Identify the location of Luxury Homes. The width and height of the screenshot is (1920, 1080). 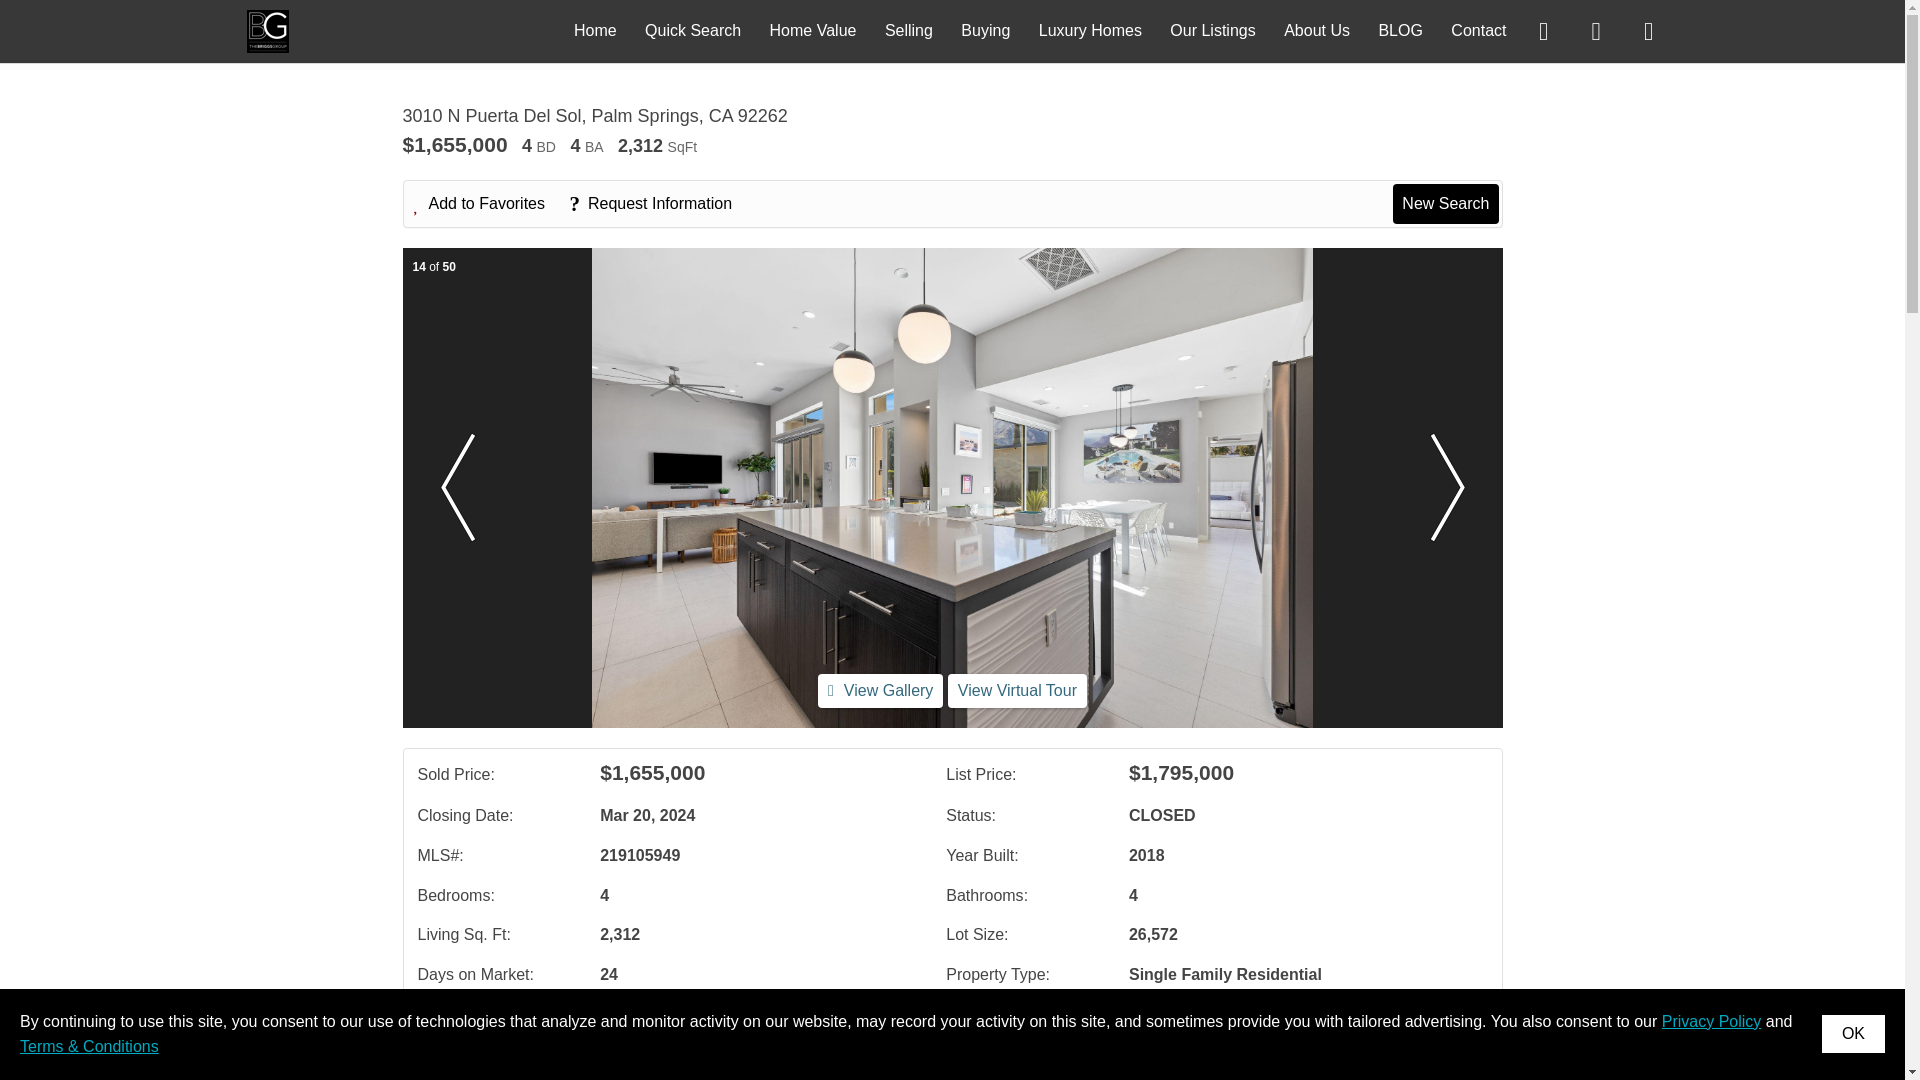
(1090, 30).